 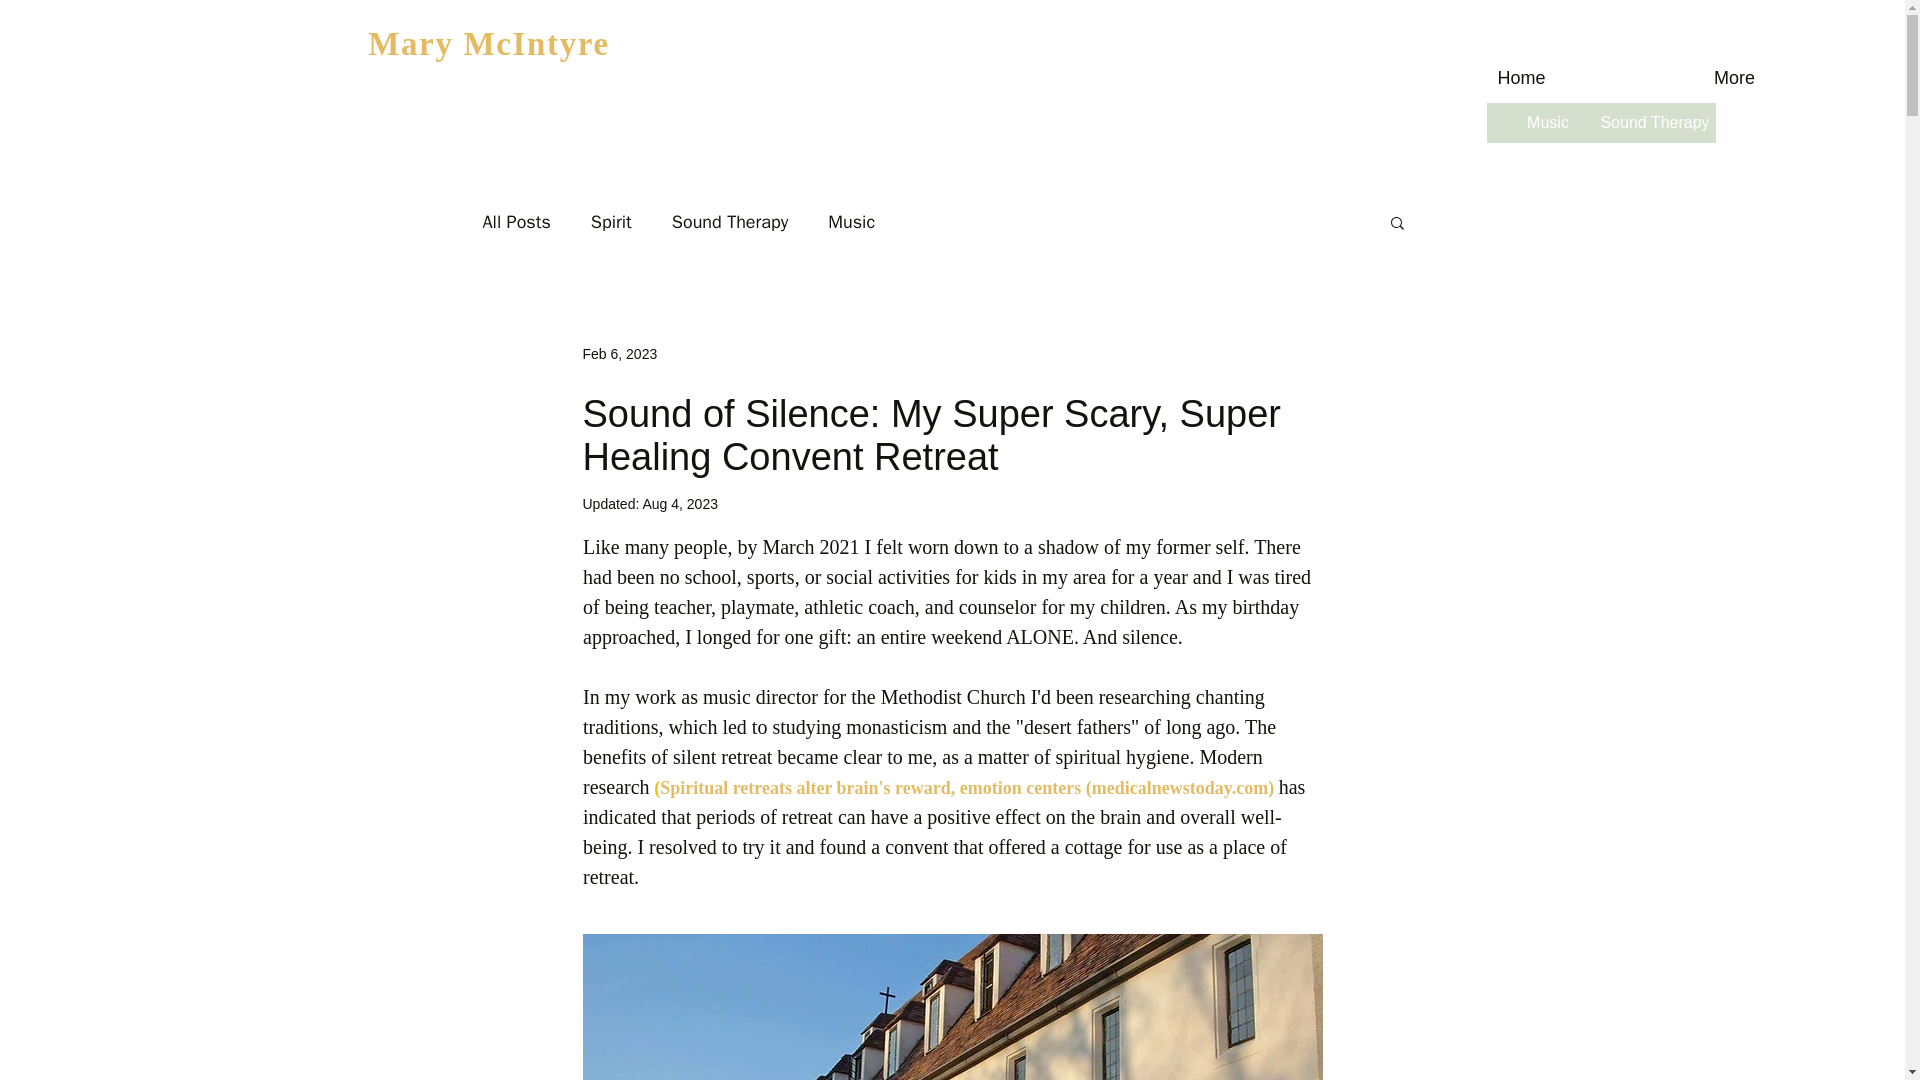 I want to click on Sound Therapy, so click(x=730, y=222).